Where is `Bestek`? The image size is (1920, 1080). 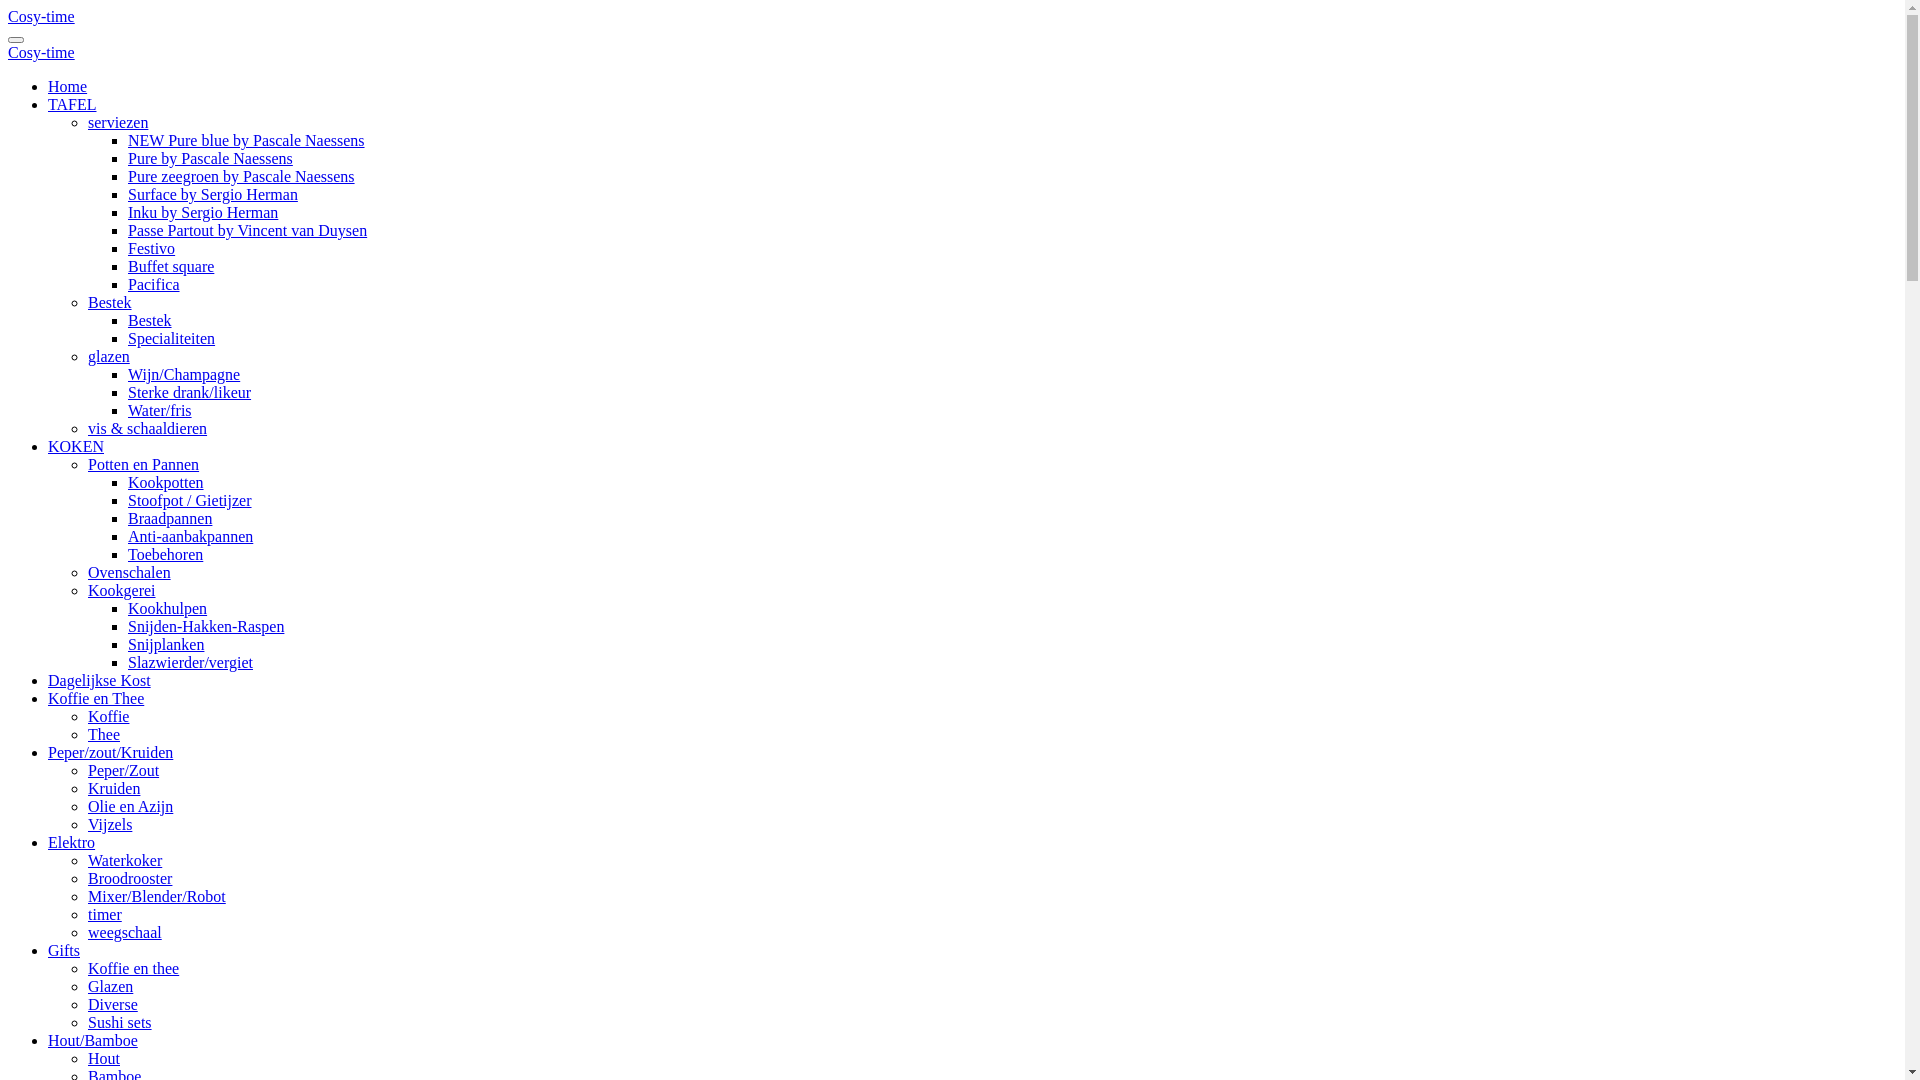
Bestek is located at coordinates (110, 302).